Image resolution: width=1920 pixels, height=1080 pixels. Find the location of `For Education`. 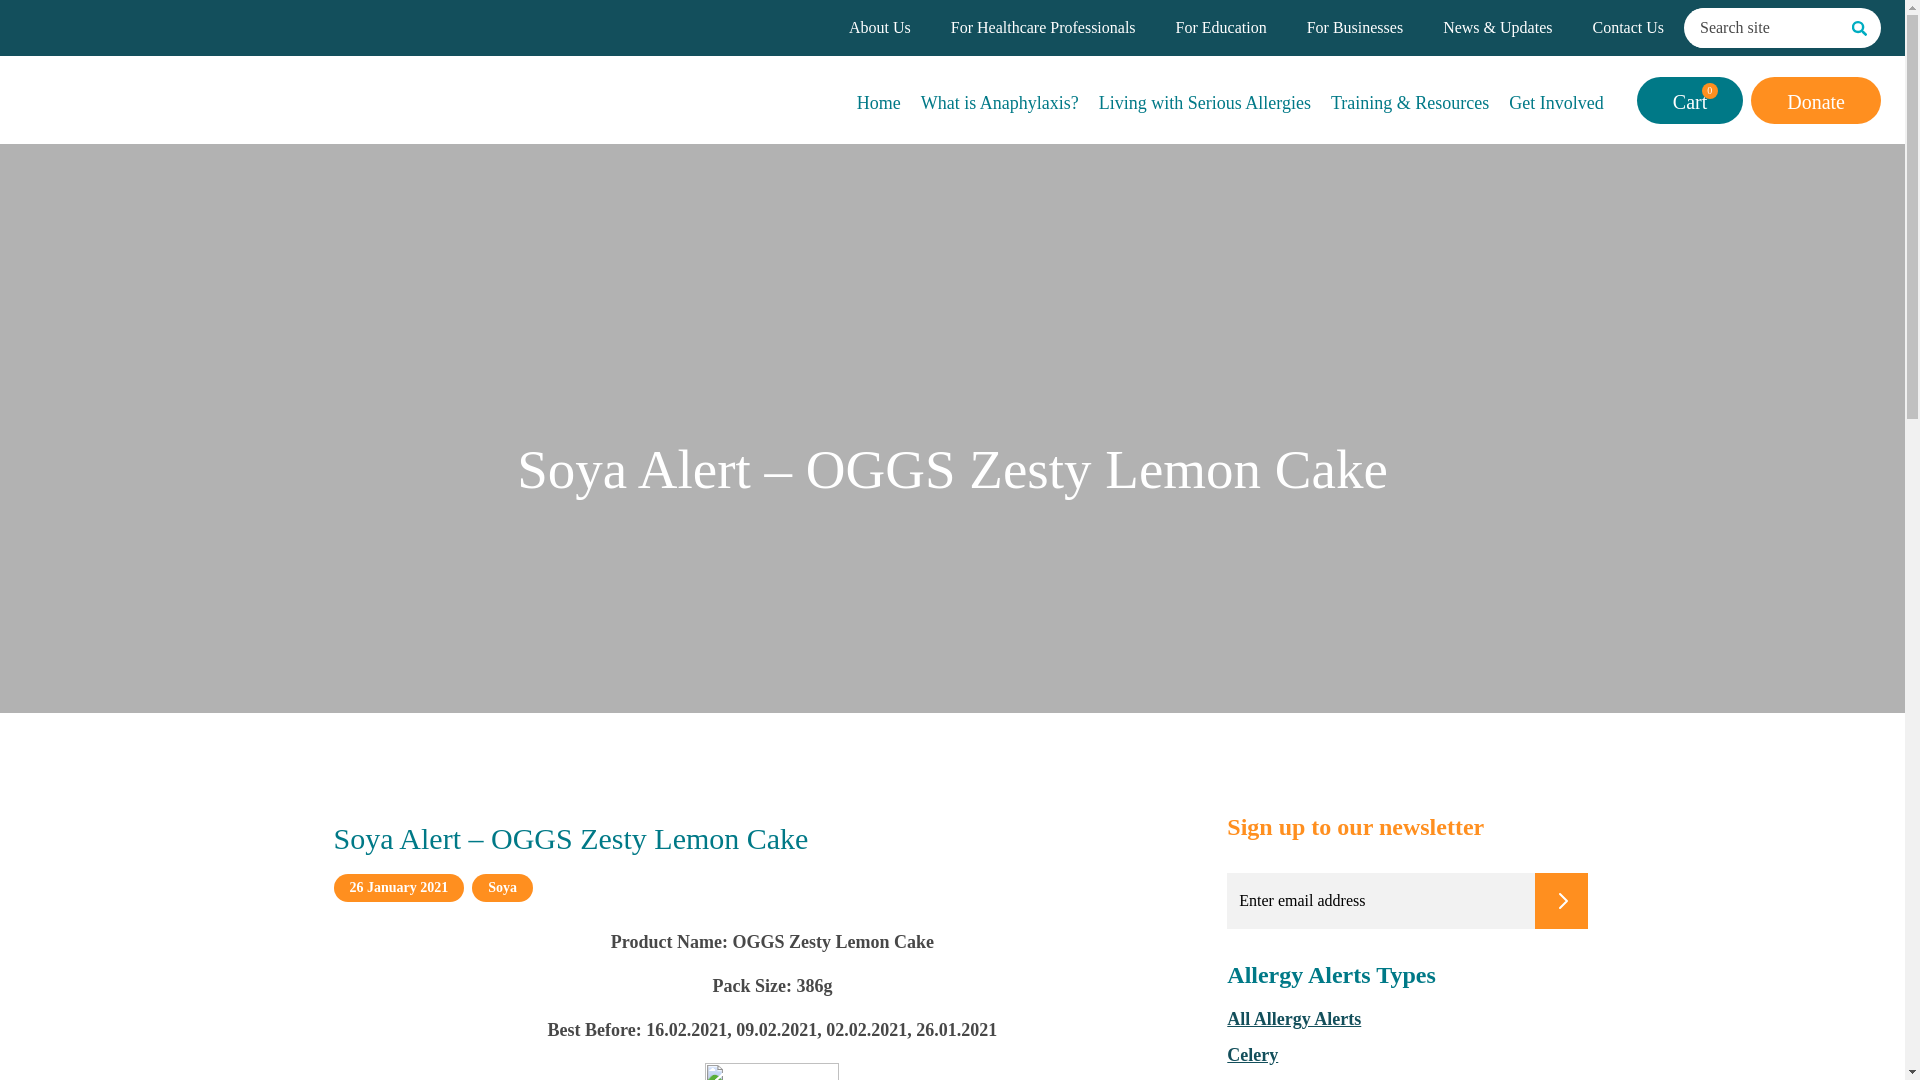

For Education is located at coordinates (1221, 28).